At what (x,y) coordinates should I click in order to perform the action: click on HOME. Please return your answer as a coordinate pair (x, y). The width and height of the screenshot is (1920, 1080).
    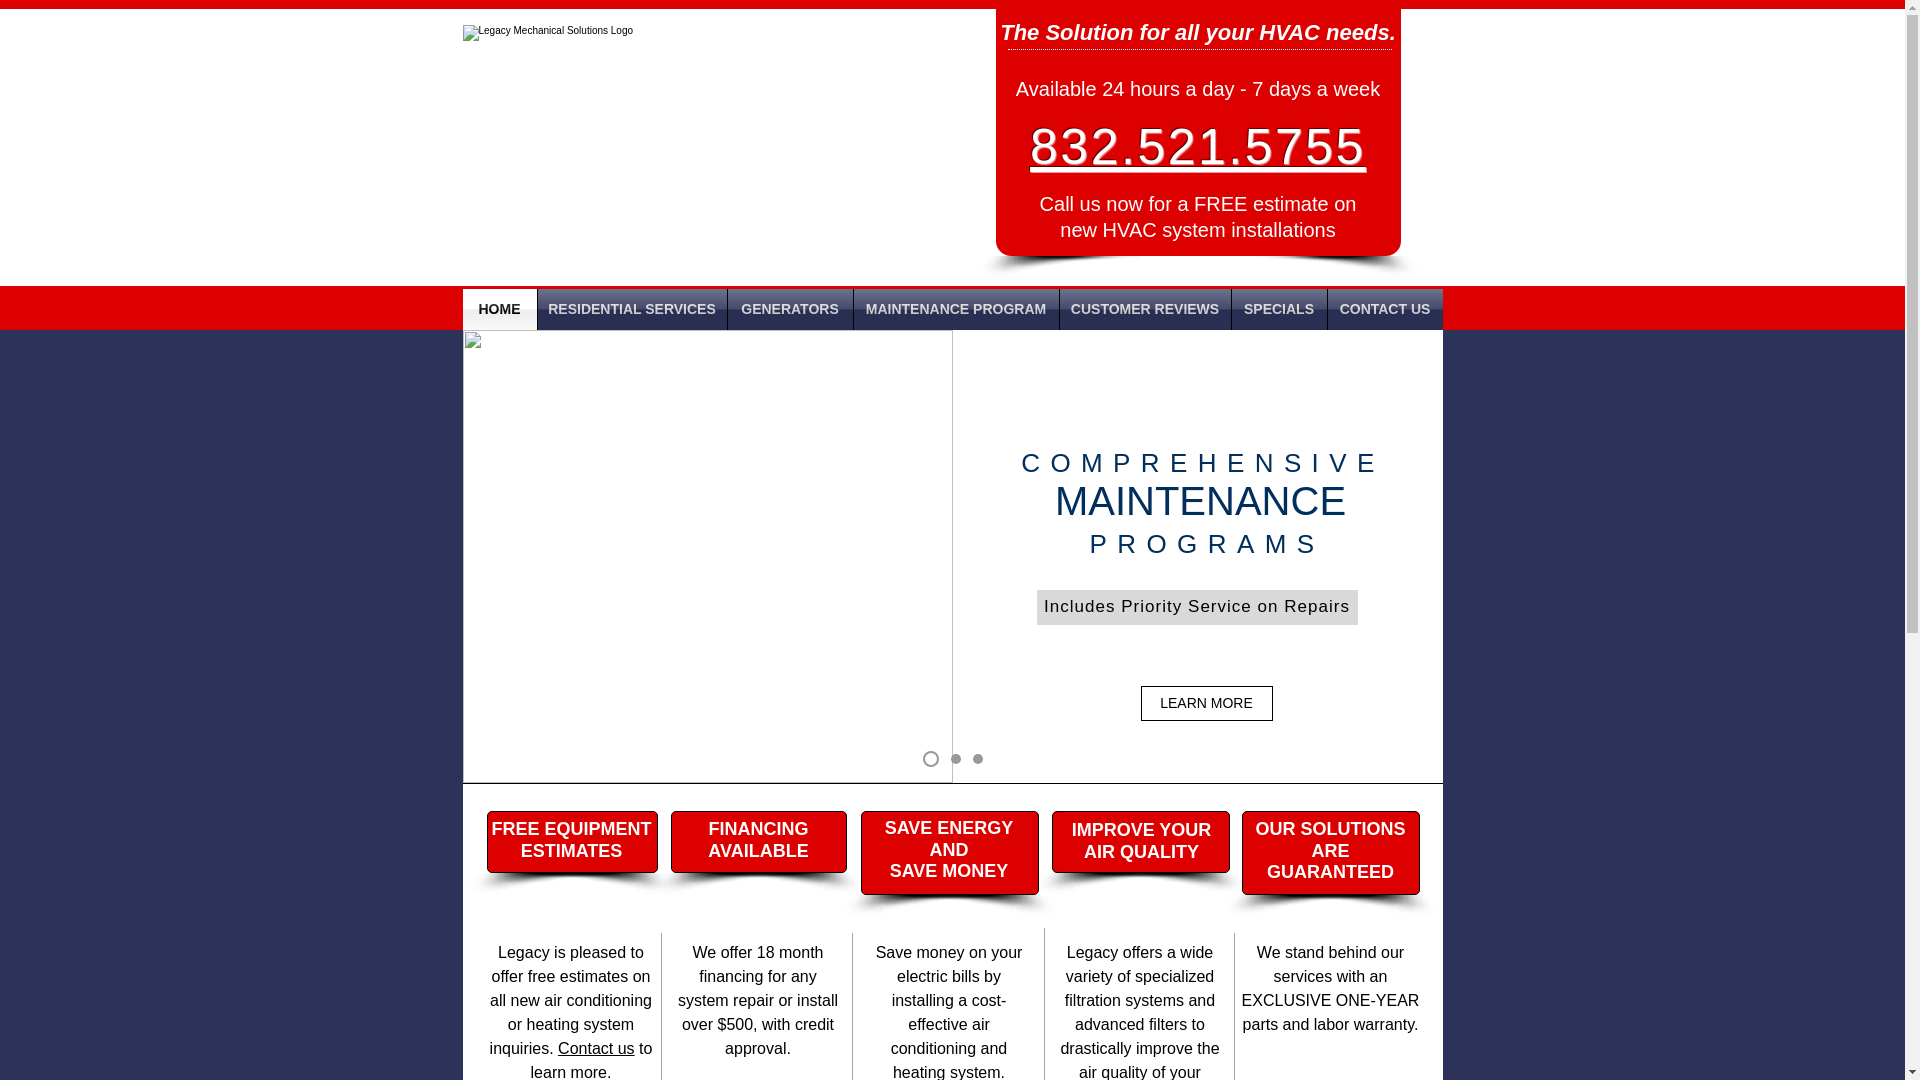
    Looking at the image, I should click on (498, 310).